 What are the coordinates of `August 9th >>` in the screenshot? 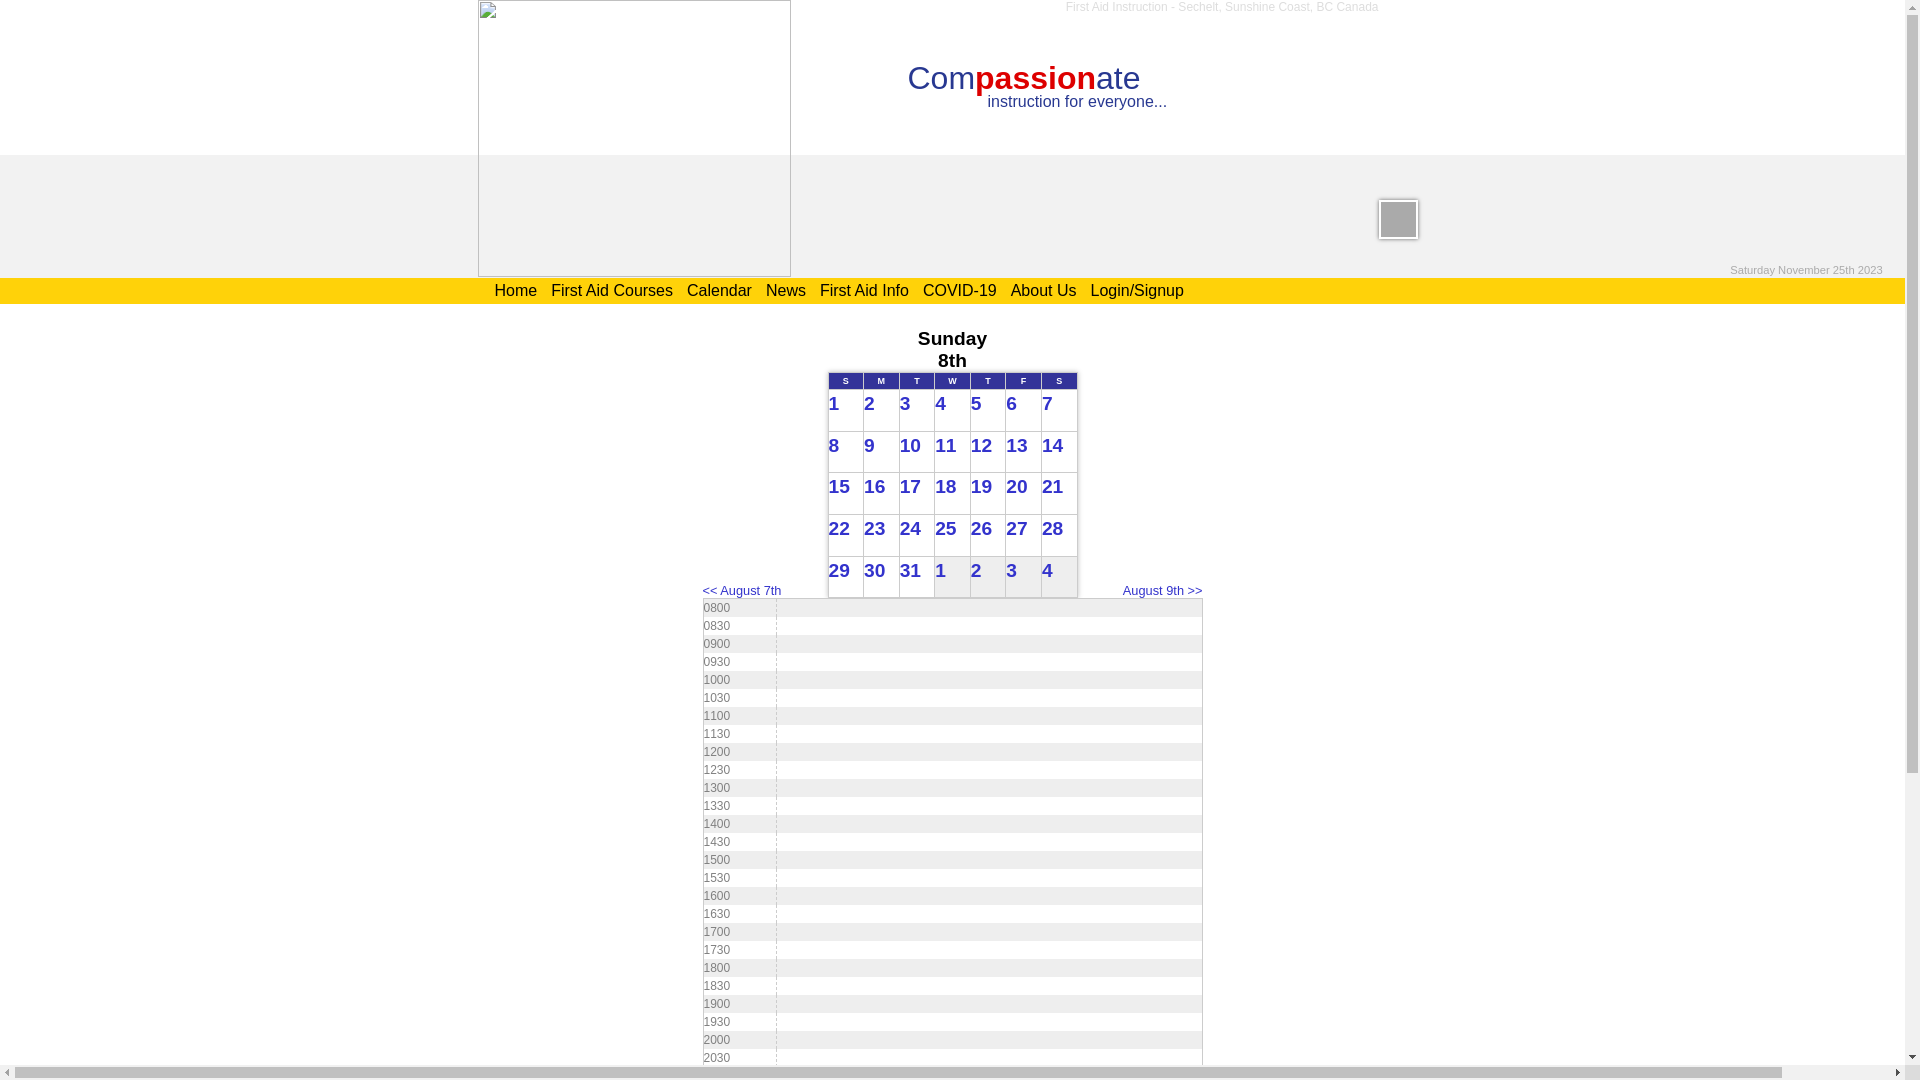 It's located at (1163, 590).